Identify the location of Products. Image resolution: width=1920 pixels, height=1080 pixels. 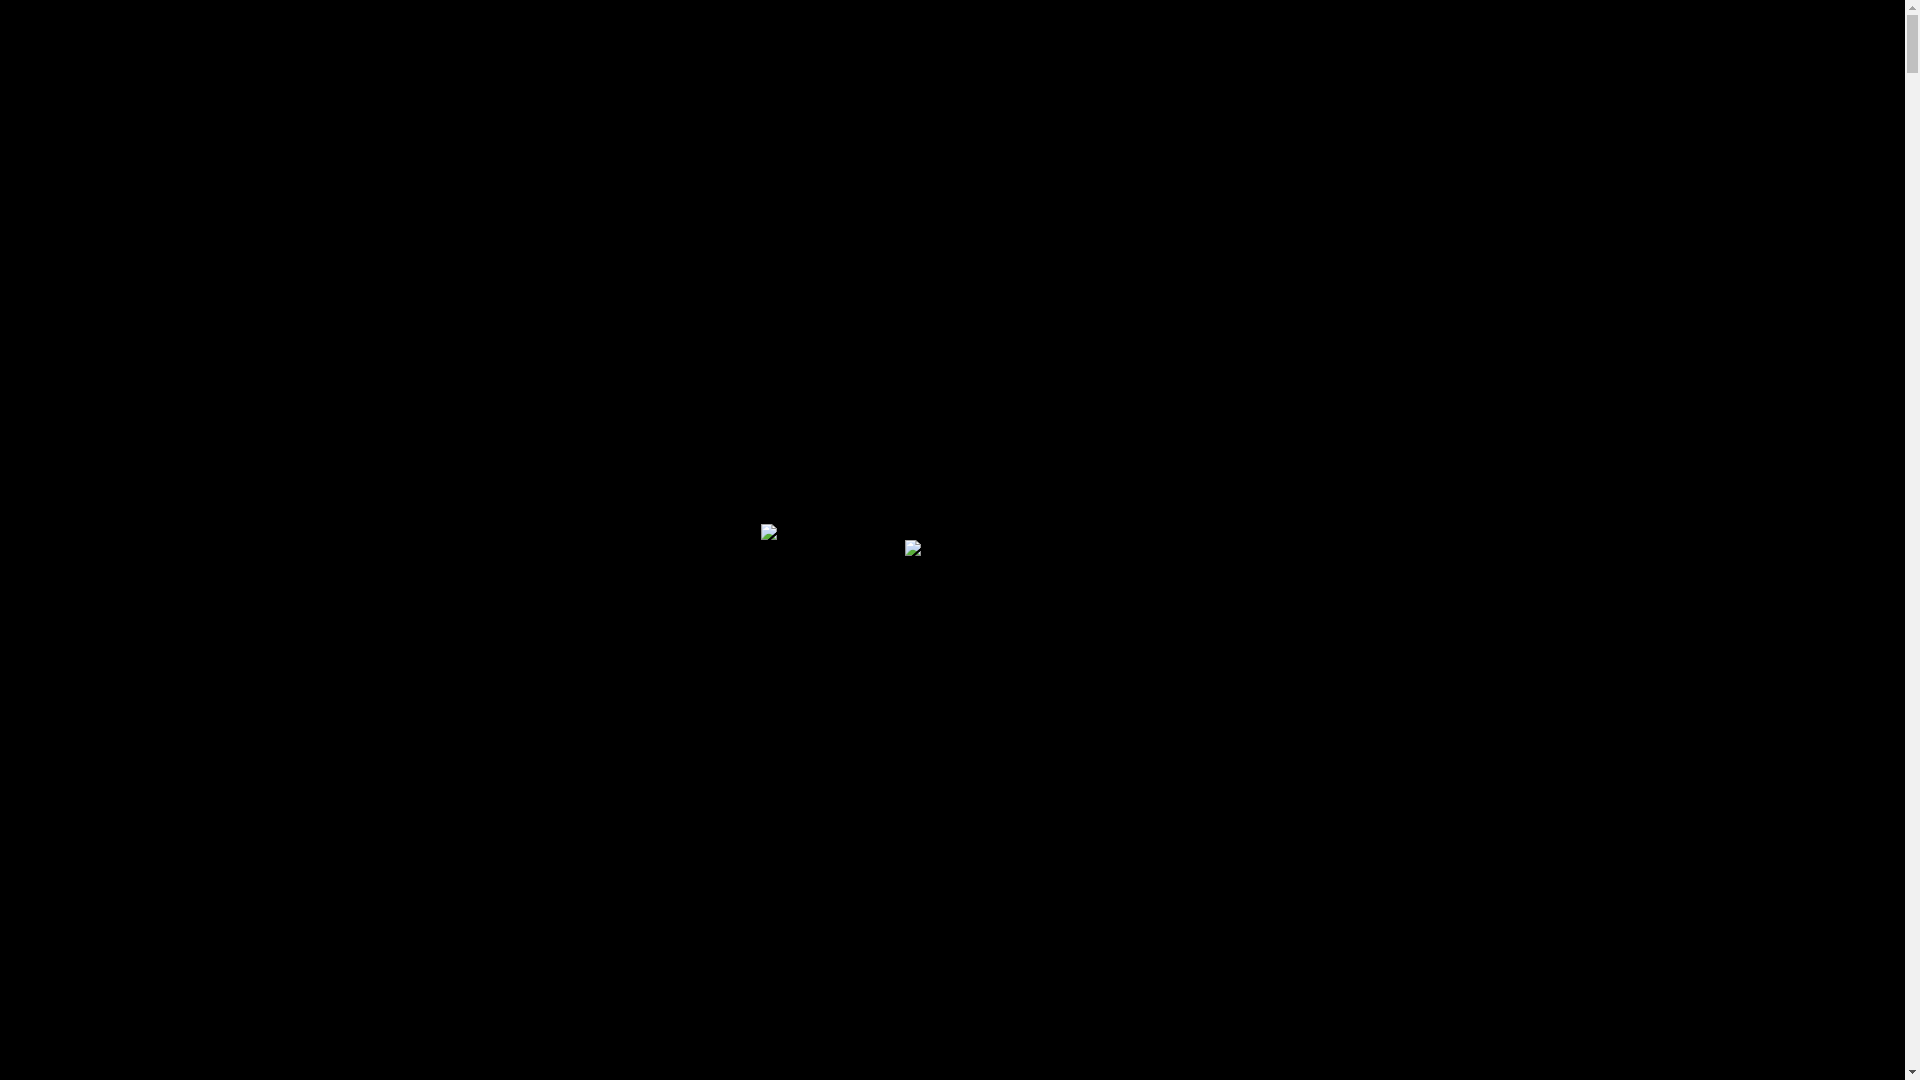
(264, 493).